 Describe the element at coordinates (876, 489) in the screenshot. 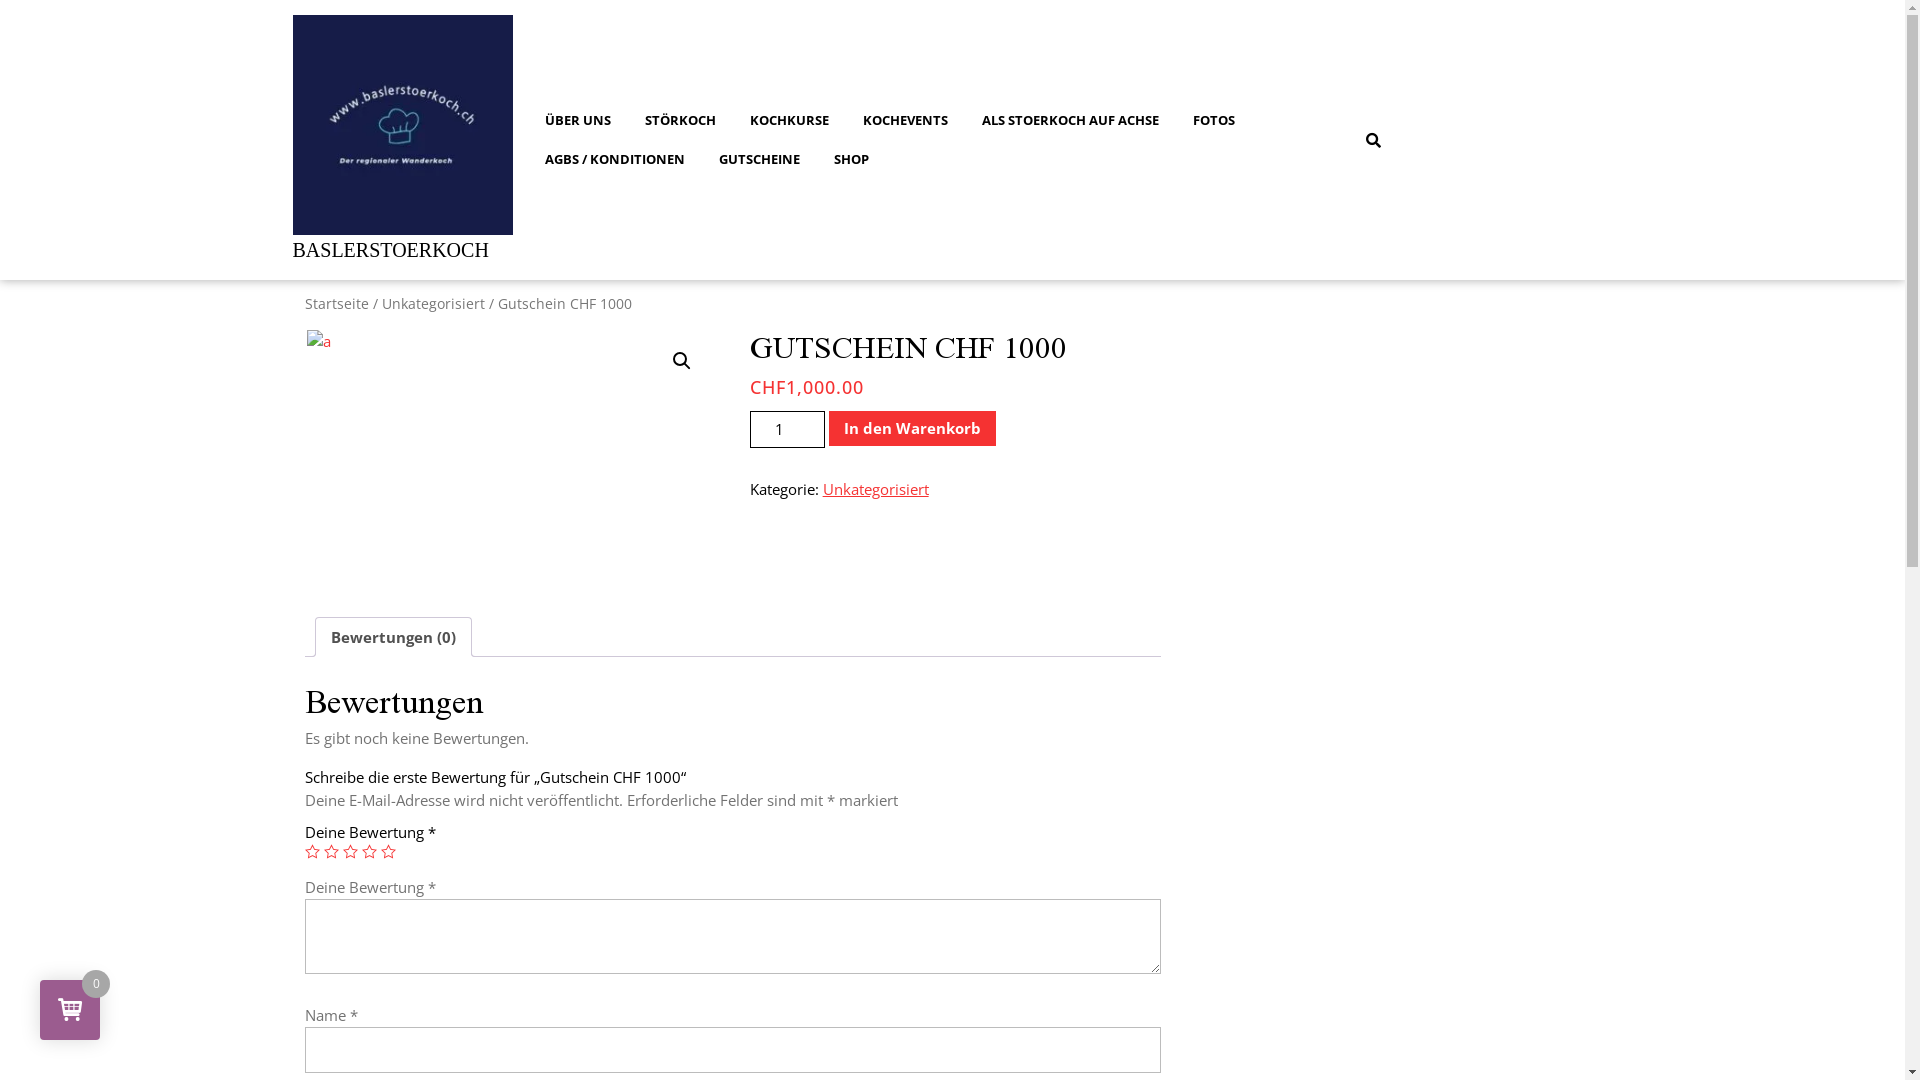

I see `Unkategorisiert` at that location.